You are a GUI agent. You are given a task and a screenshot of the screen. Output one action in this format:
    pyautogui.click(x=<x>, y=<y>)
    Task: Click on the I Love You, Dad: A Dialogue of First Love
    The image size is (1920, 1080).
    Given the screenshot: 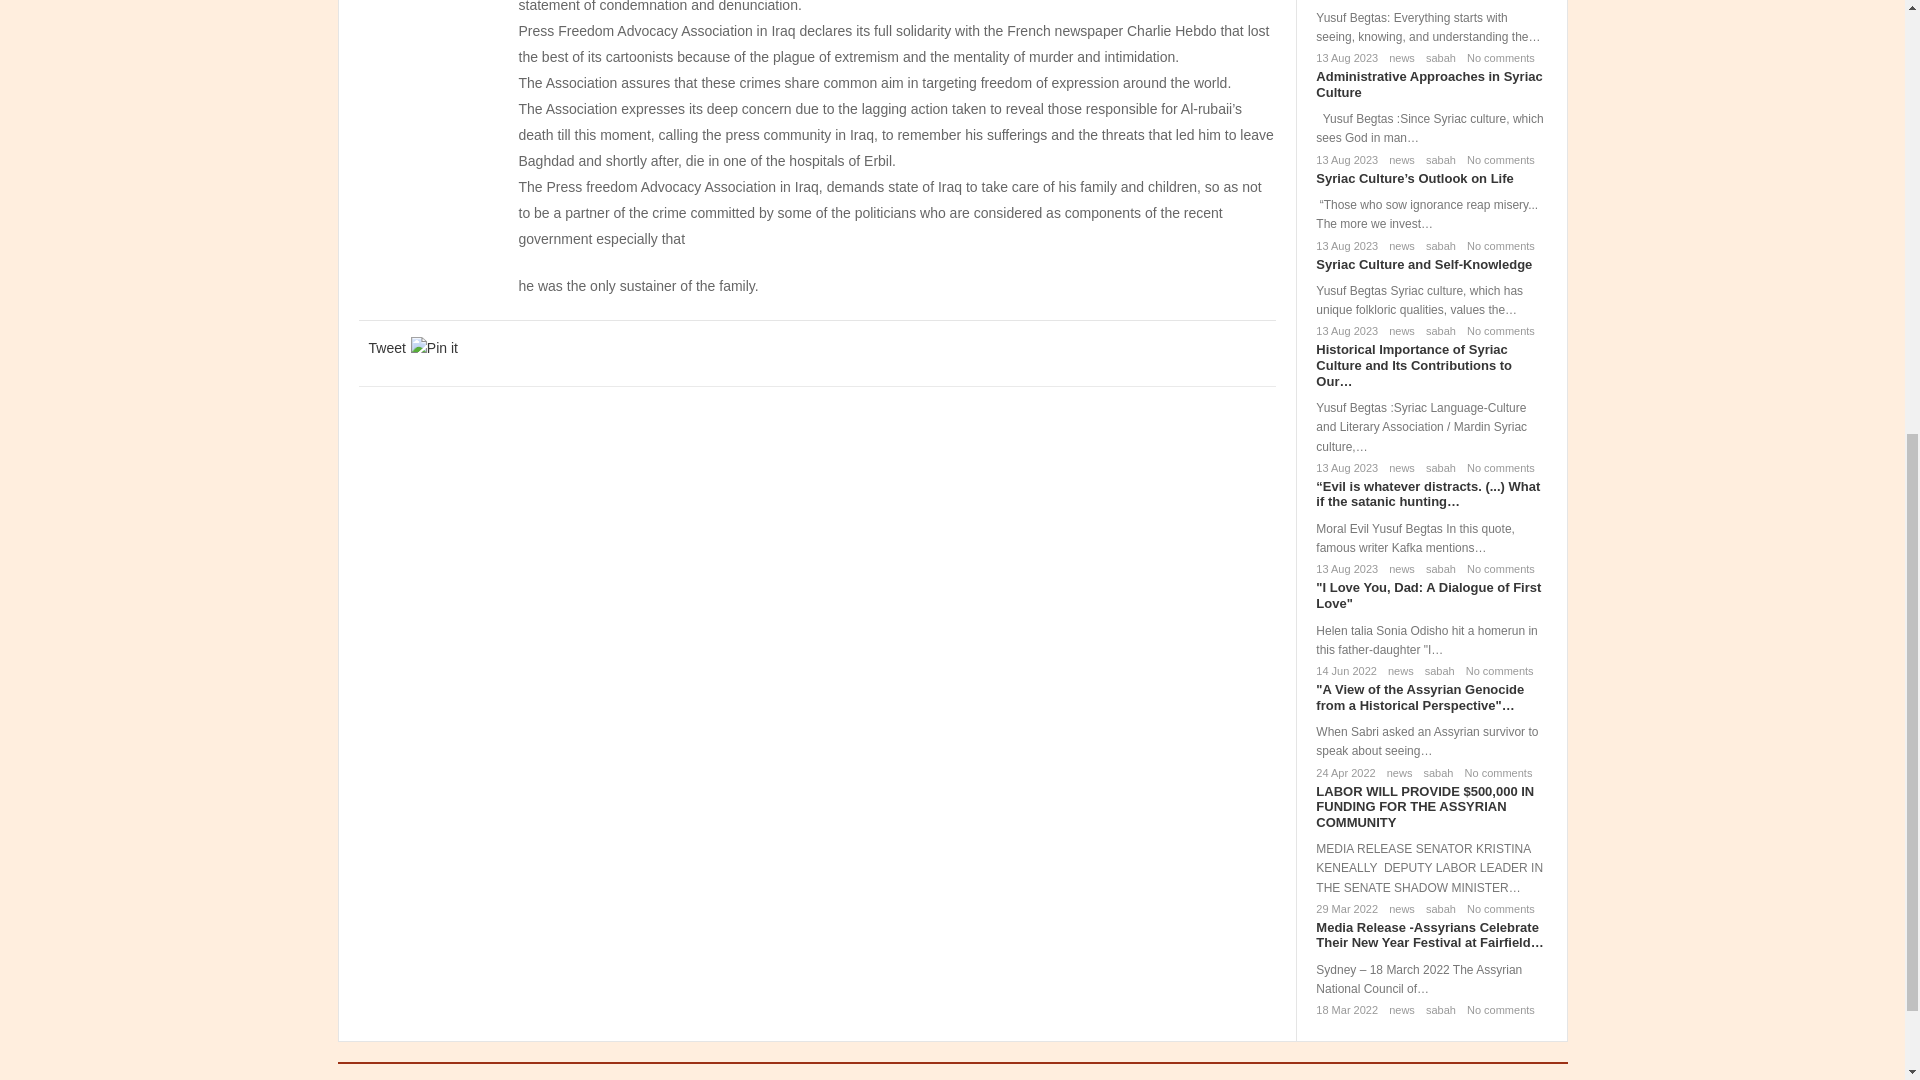 What is the action you would take?
    pyautogui.click(x=1428, y=595)
    